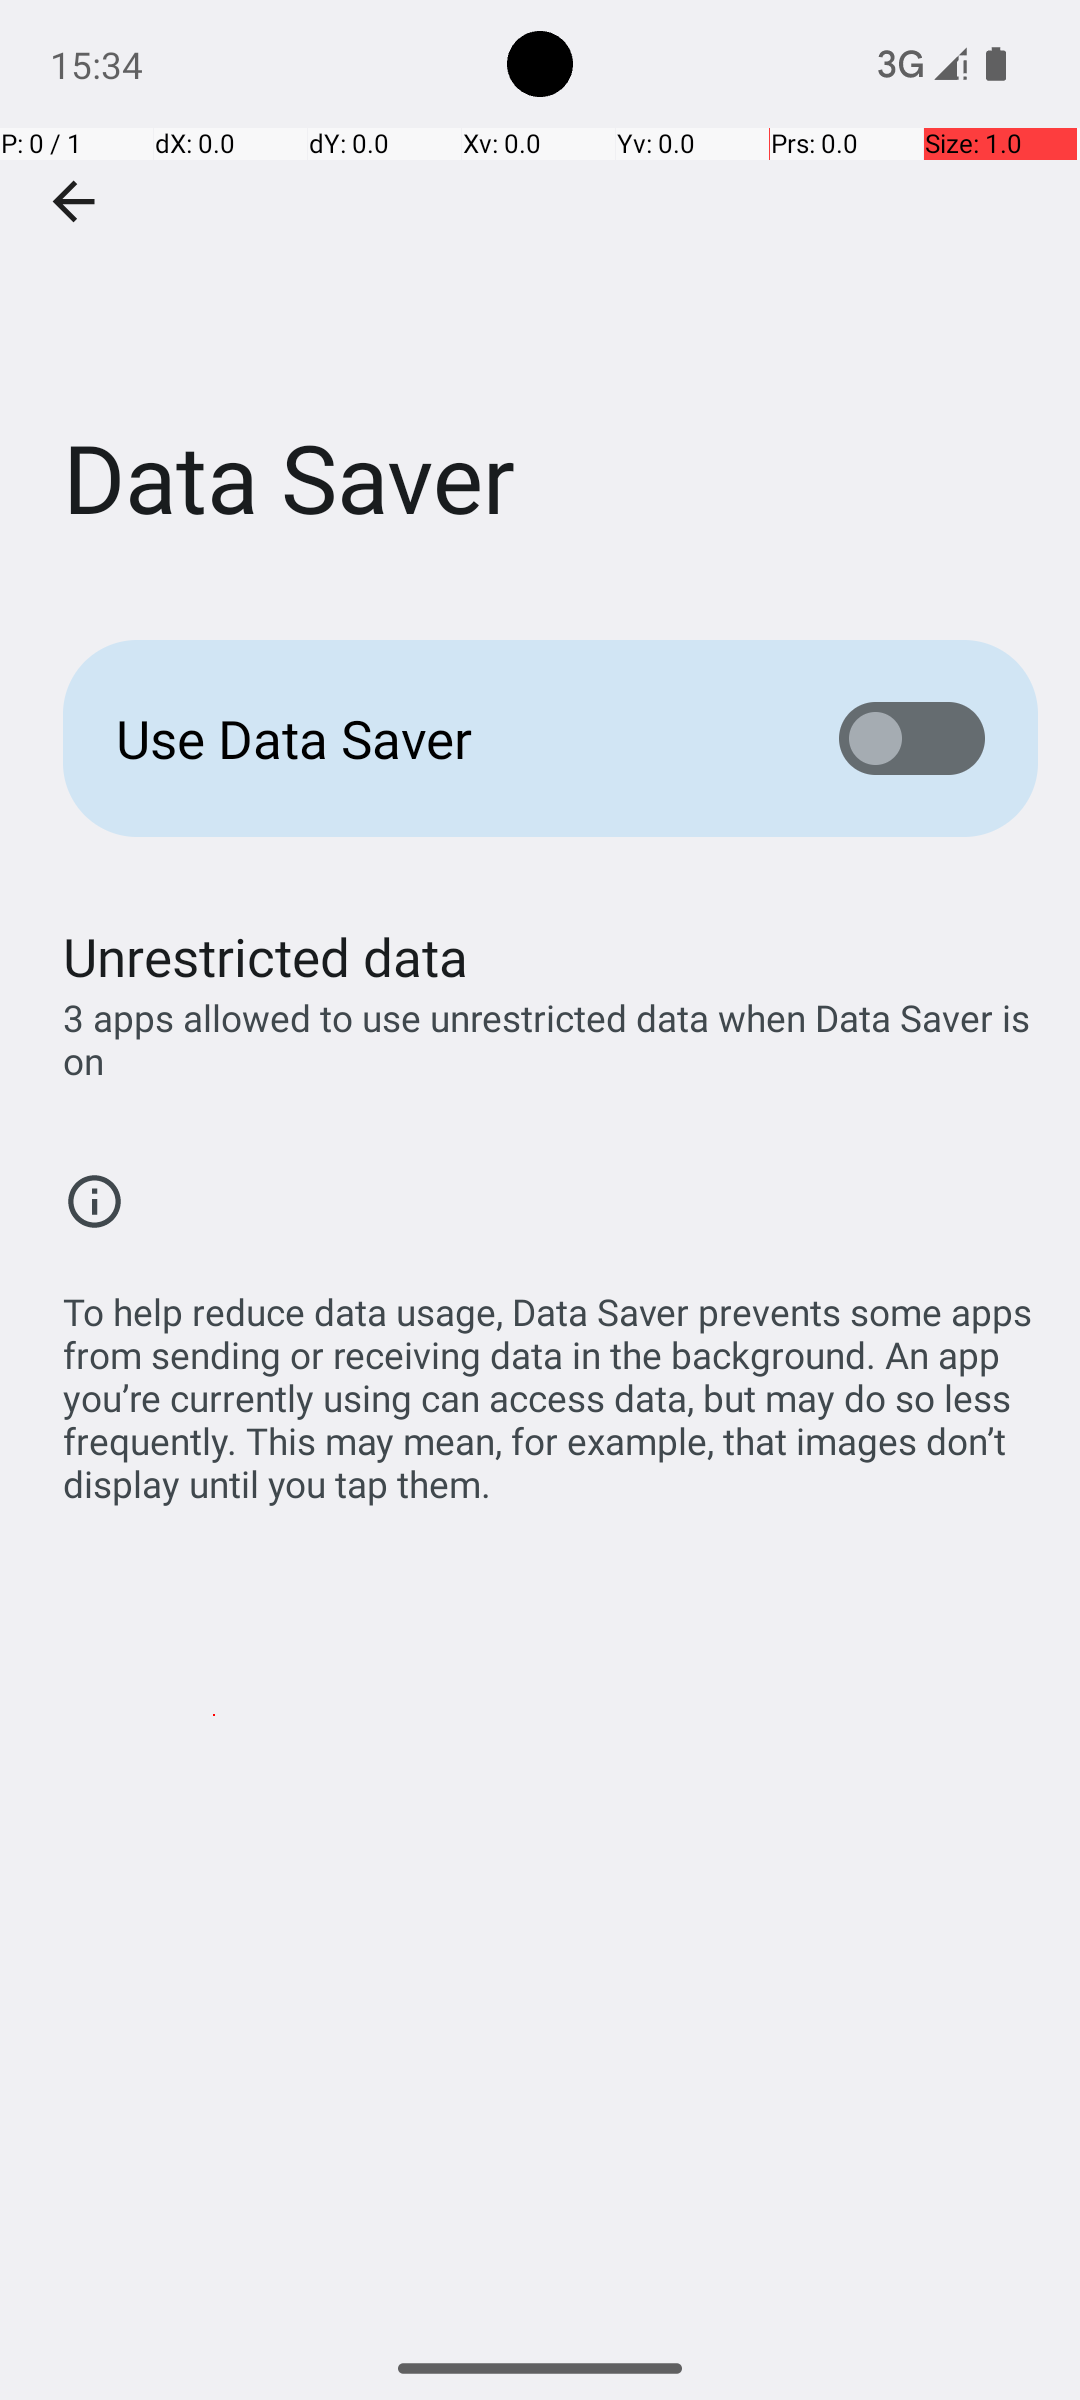 The height and width of the screenshot is (2400, 1080). I want to click on To help reduce data usage, Data Saver prevents some apps from sending or receiving data in the background. An app you’re currently using can access data, but may do so less frequently. This may mean, for example, that images don’t display until you tap them., so click(550, 1387).